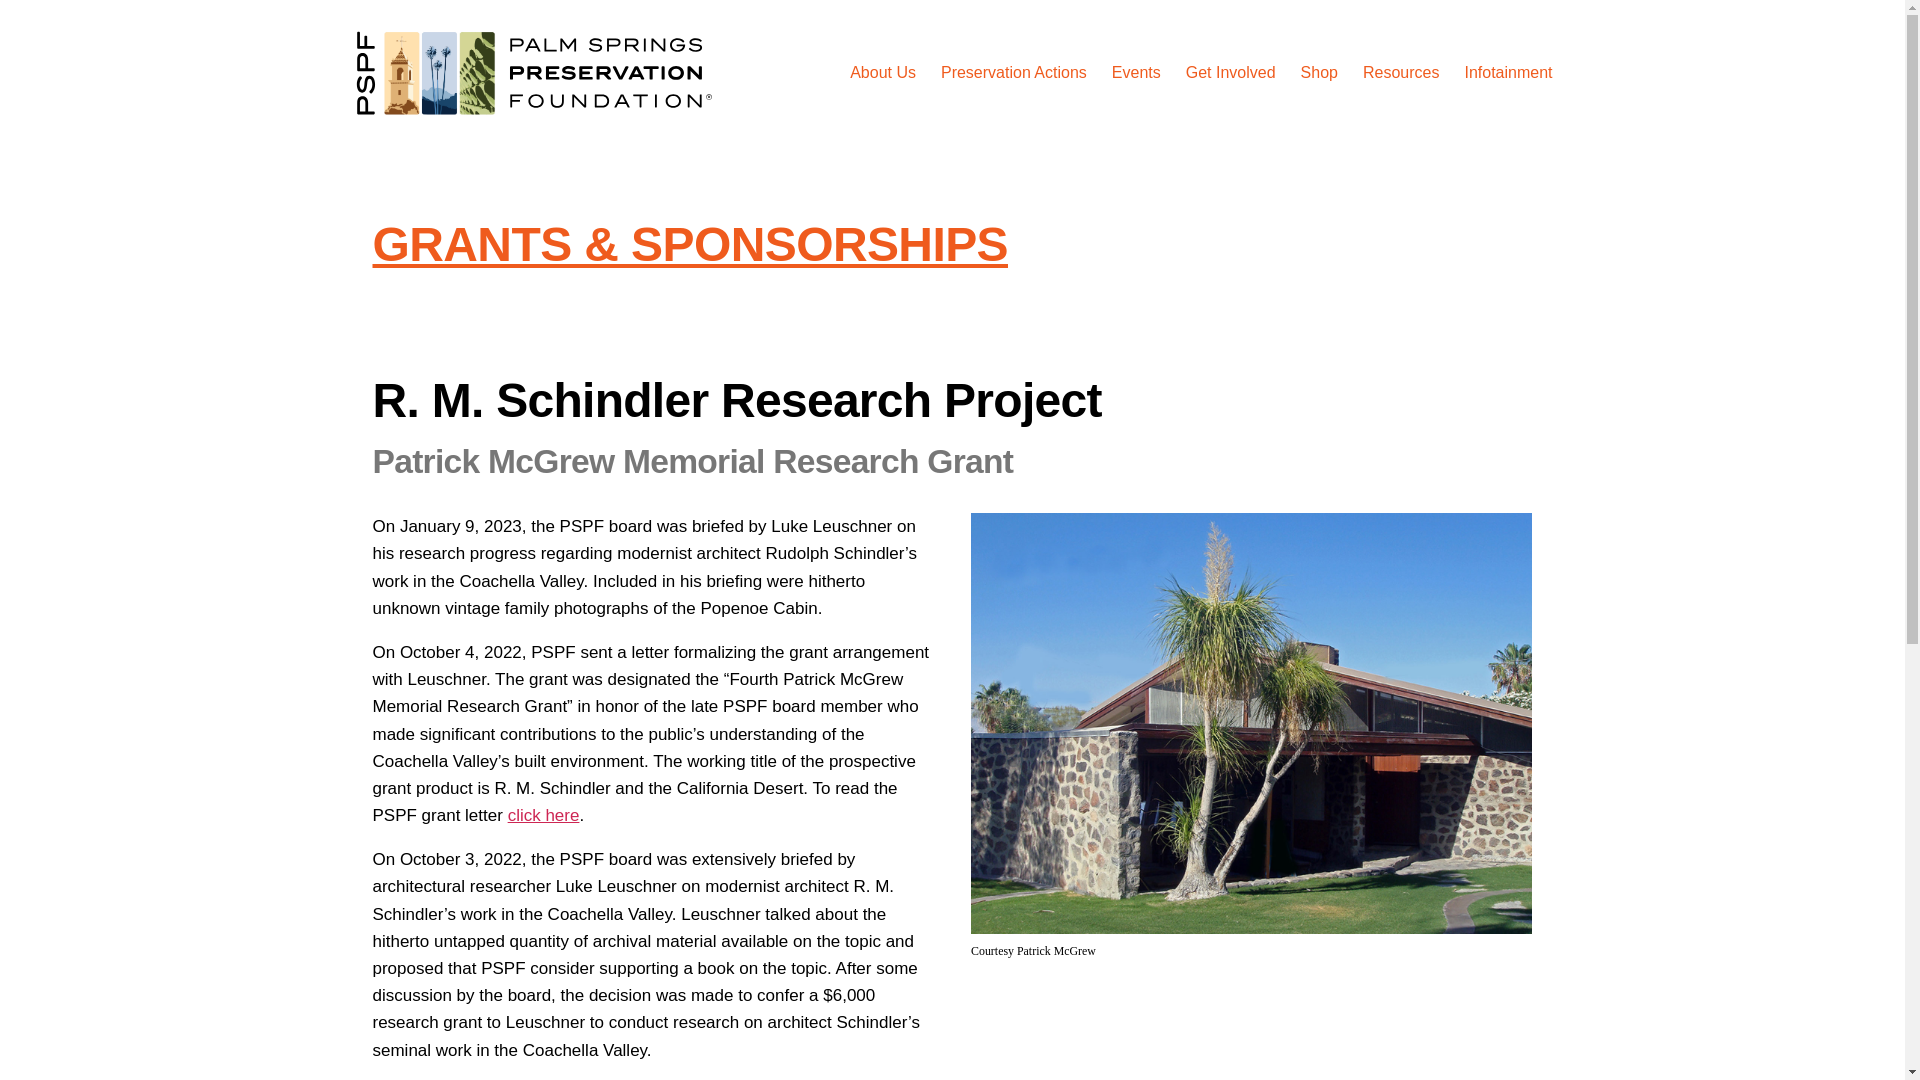 The image size is (1920, 1080). What do you see at coordinates (544, 815) in the screenshot?
I see `click here` at bounding box center [544, 815].